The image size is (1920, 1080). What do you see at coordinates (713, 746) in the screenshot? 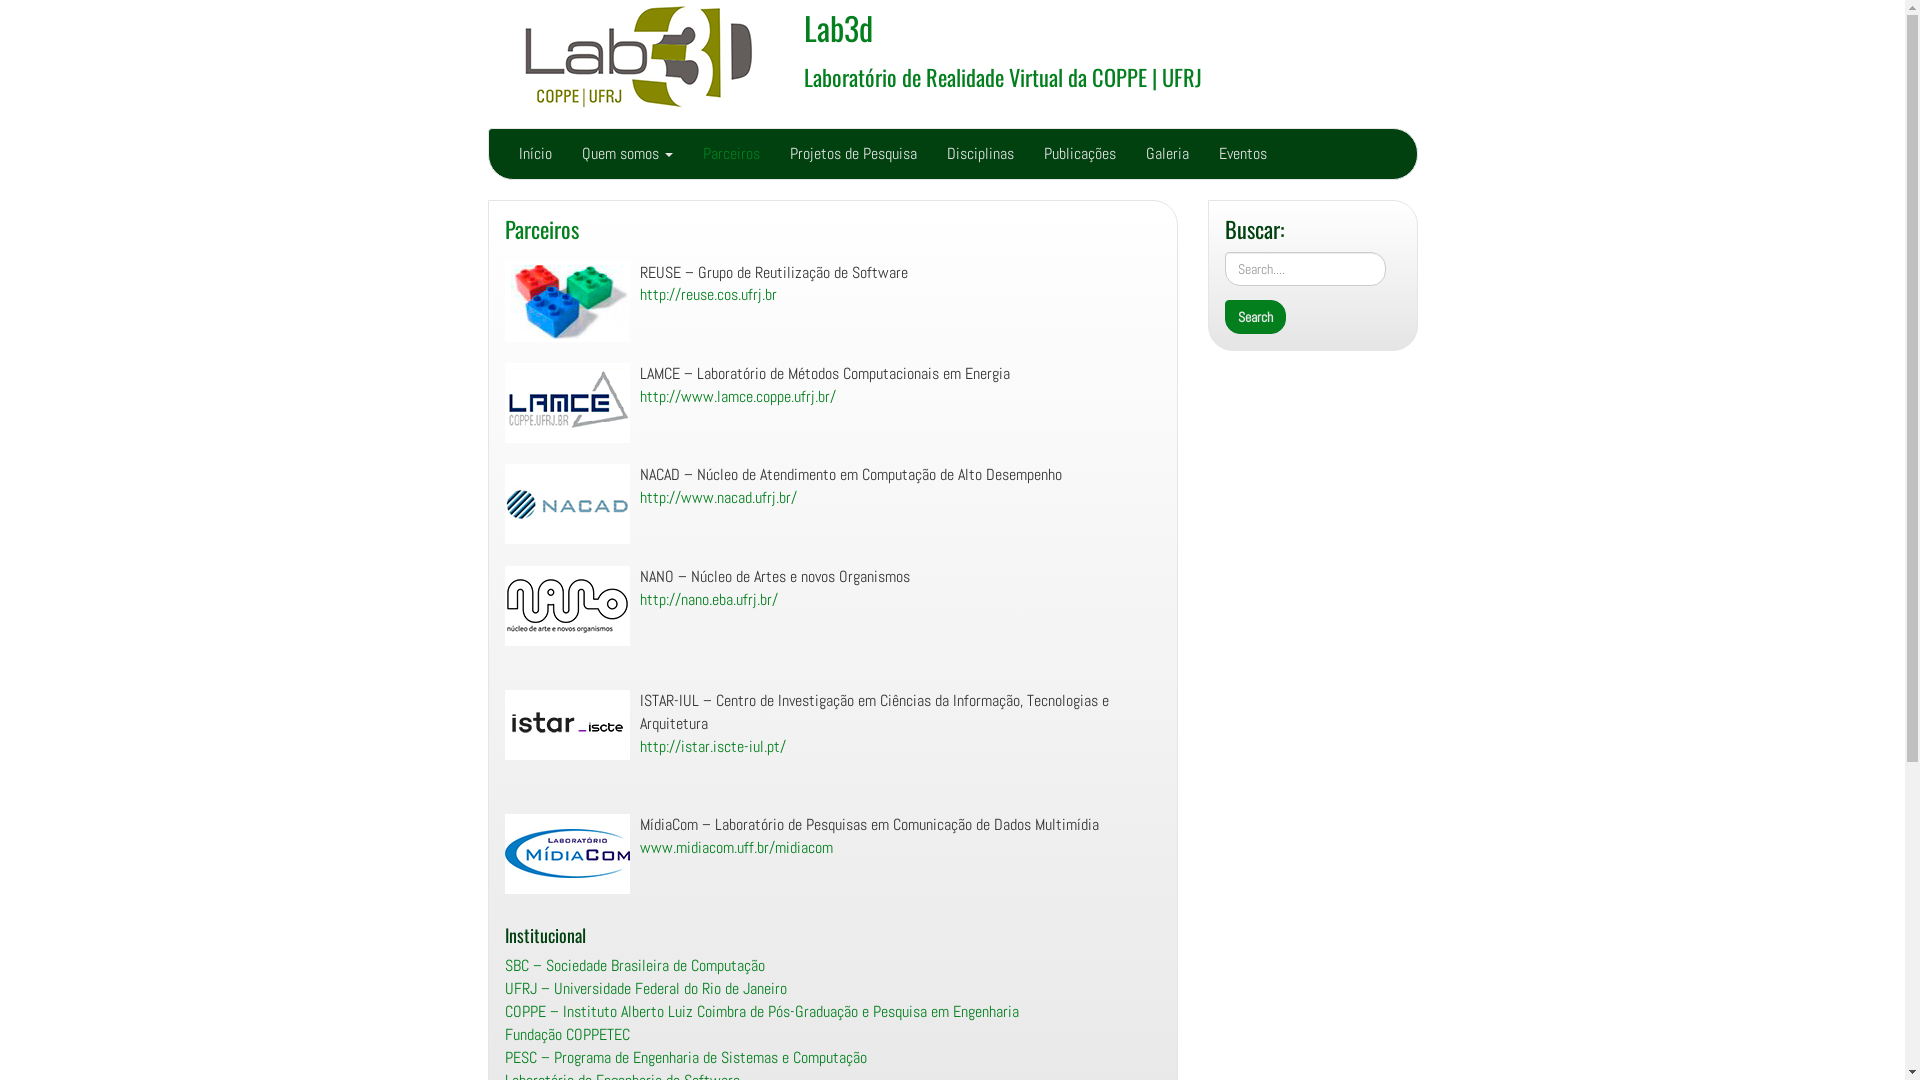
I see `http://istar.iscte-iul.pt/` at bounding box center [713, 746].